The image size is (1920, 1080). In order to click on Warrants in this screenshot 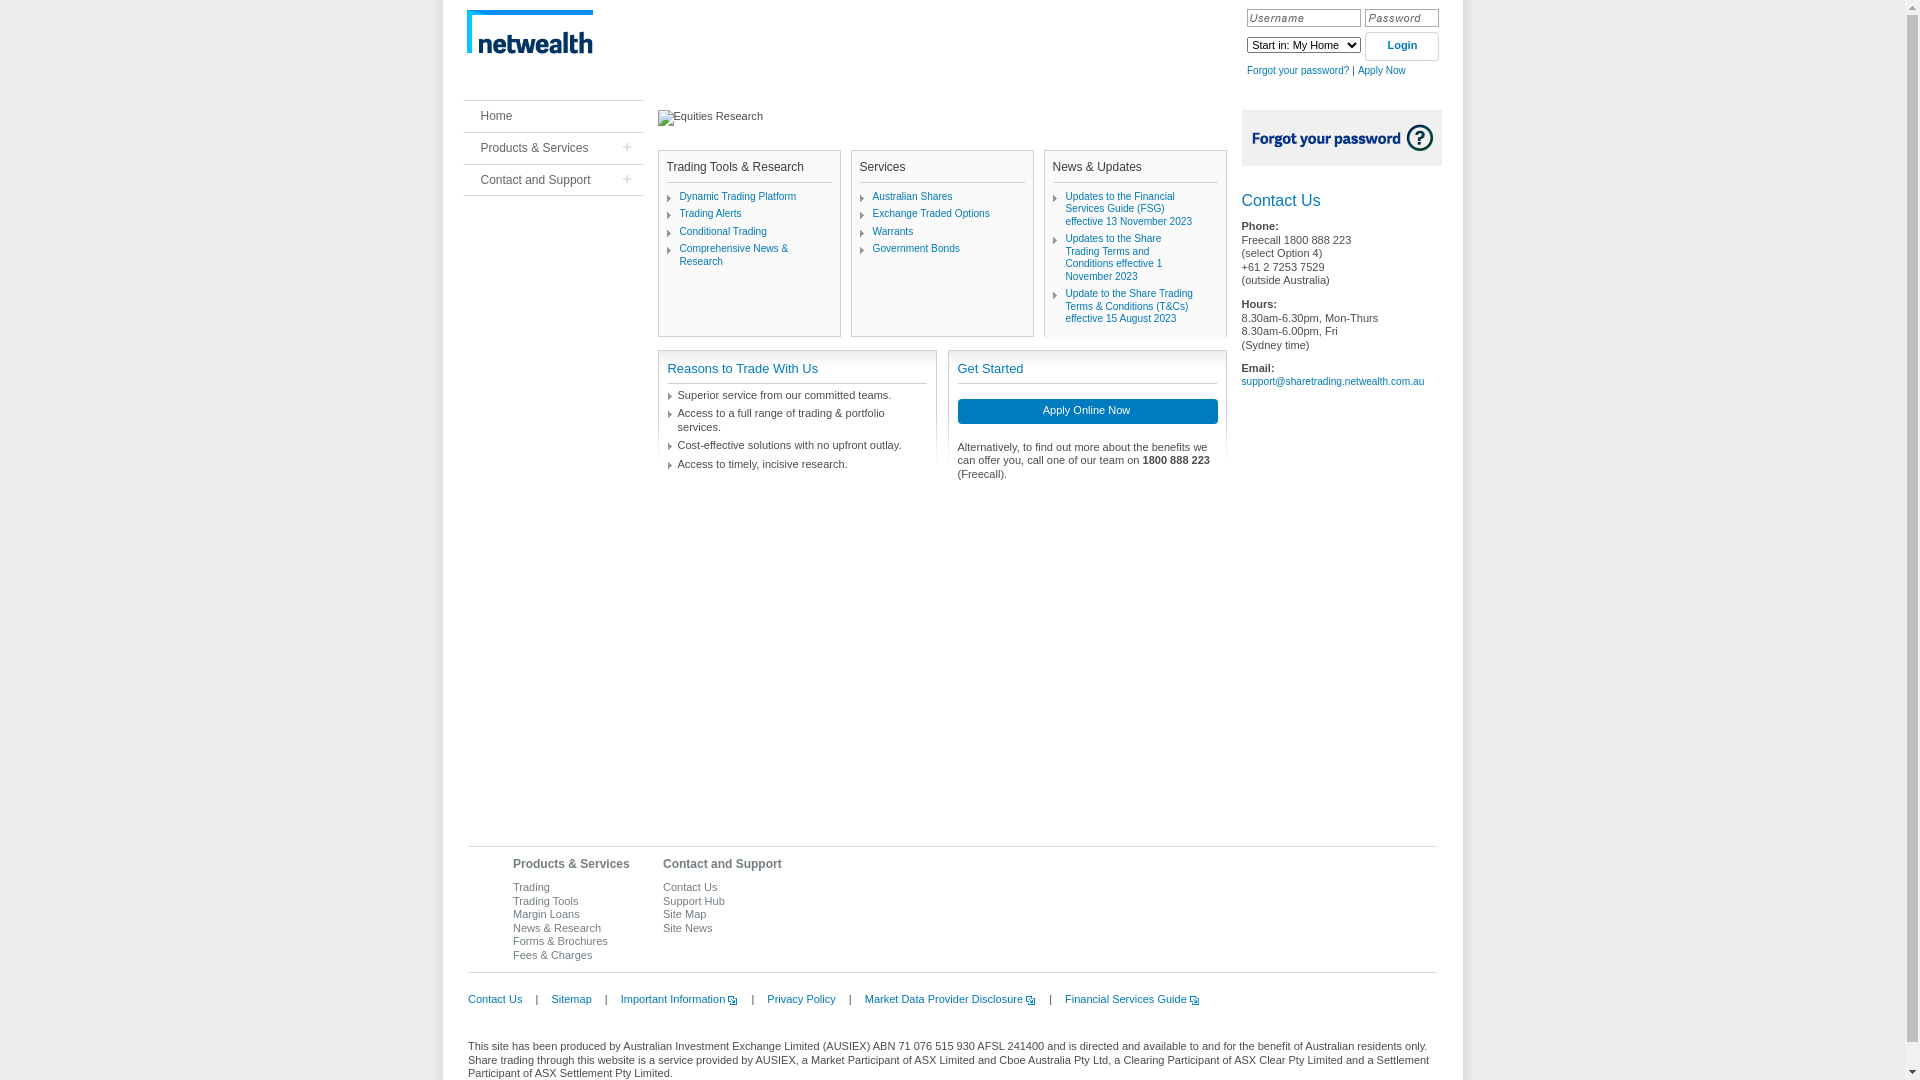, I will do `click(892, 232)`.